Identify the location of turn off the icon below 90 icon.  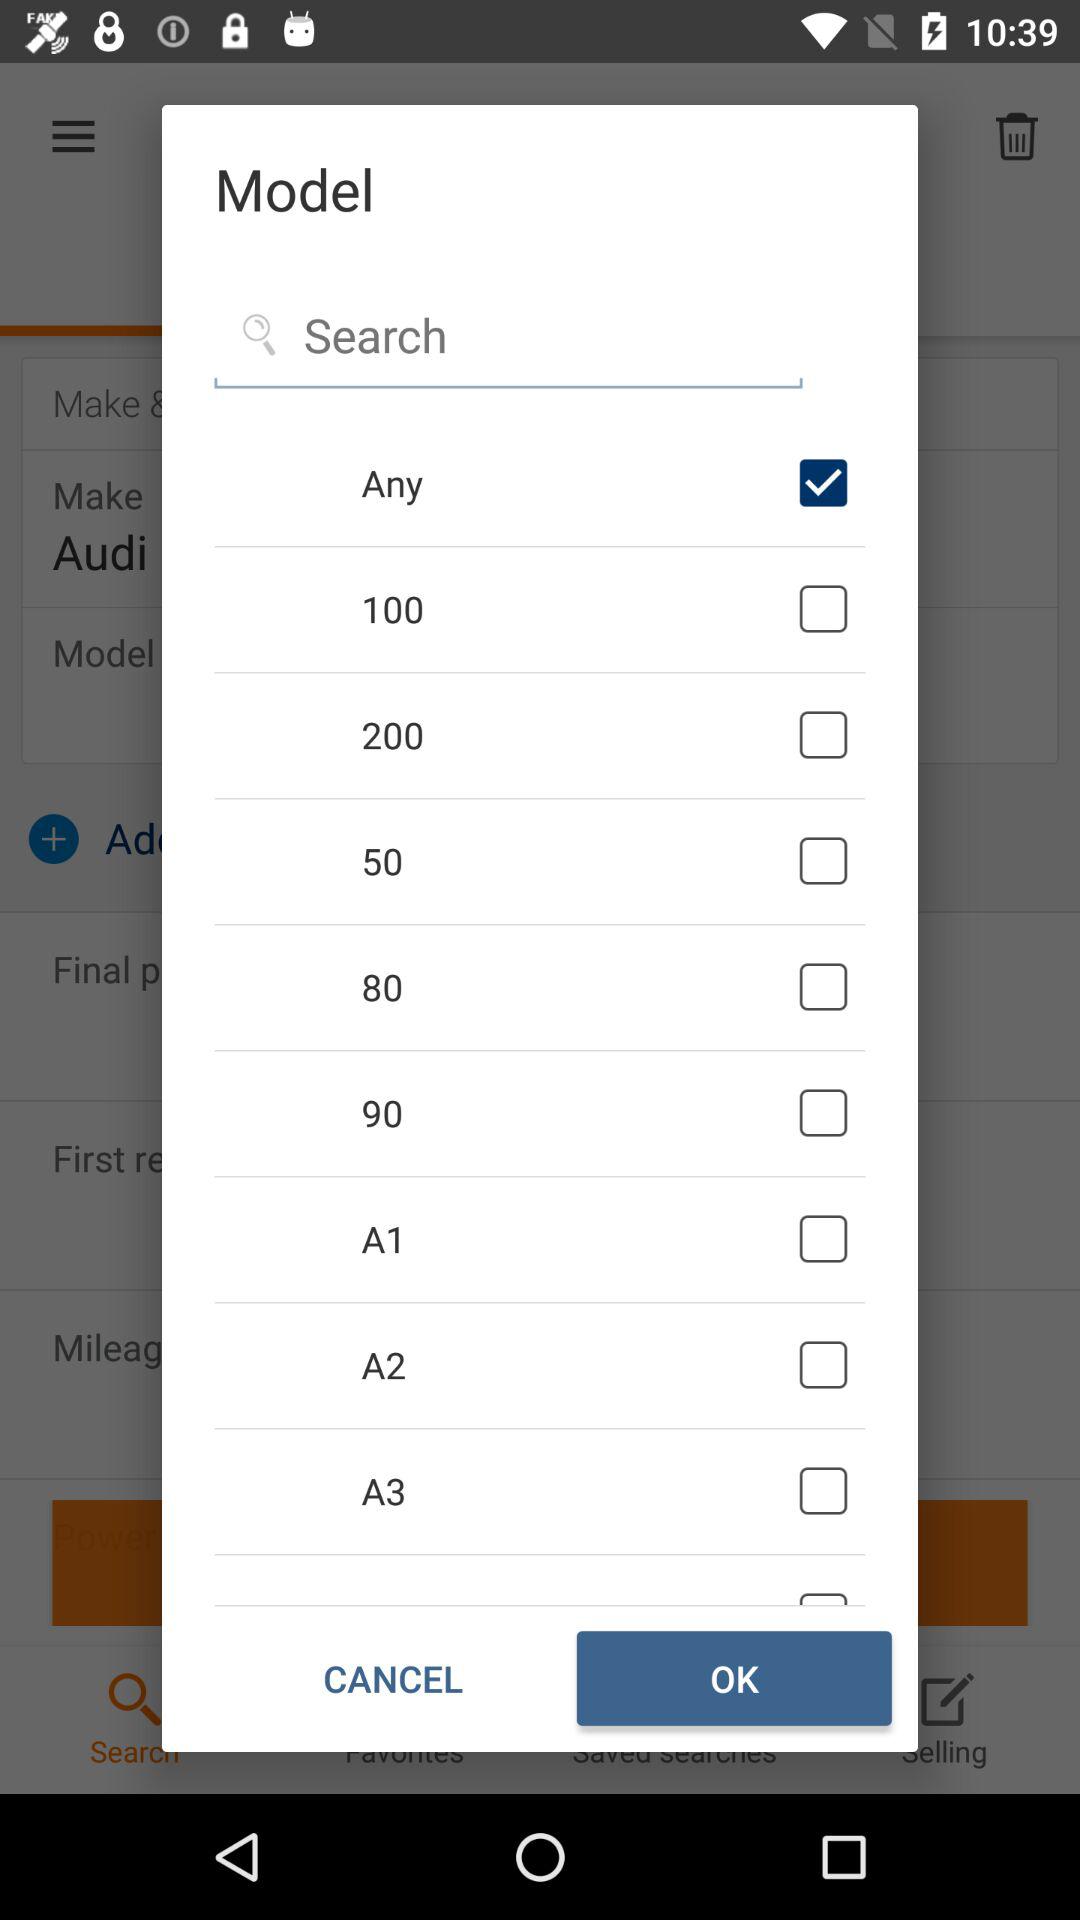
(576, 1239).